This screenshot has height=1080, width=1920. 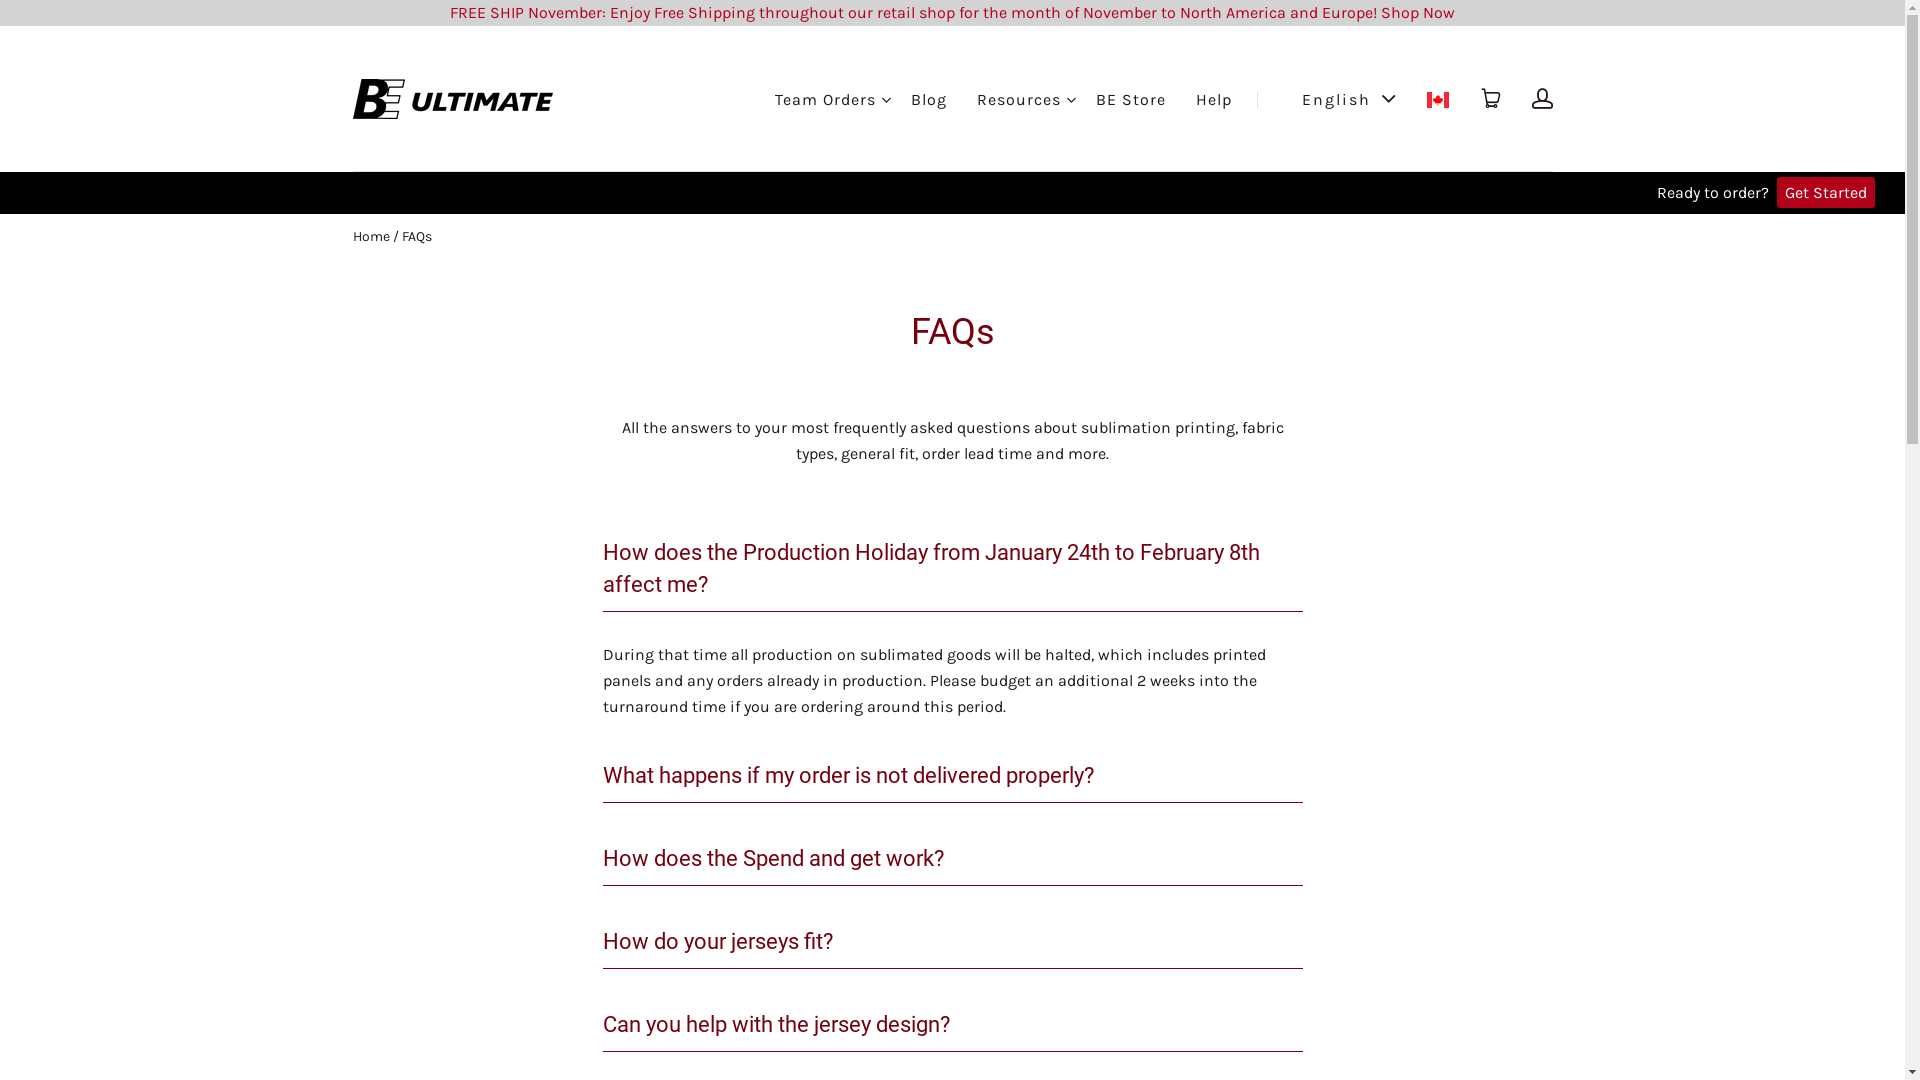 What do you see at coordinates (1018, 100) in the screenshot?
I see `Resources` at bounding box center [1018, 100].